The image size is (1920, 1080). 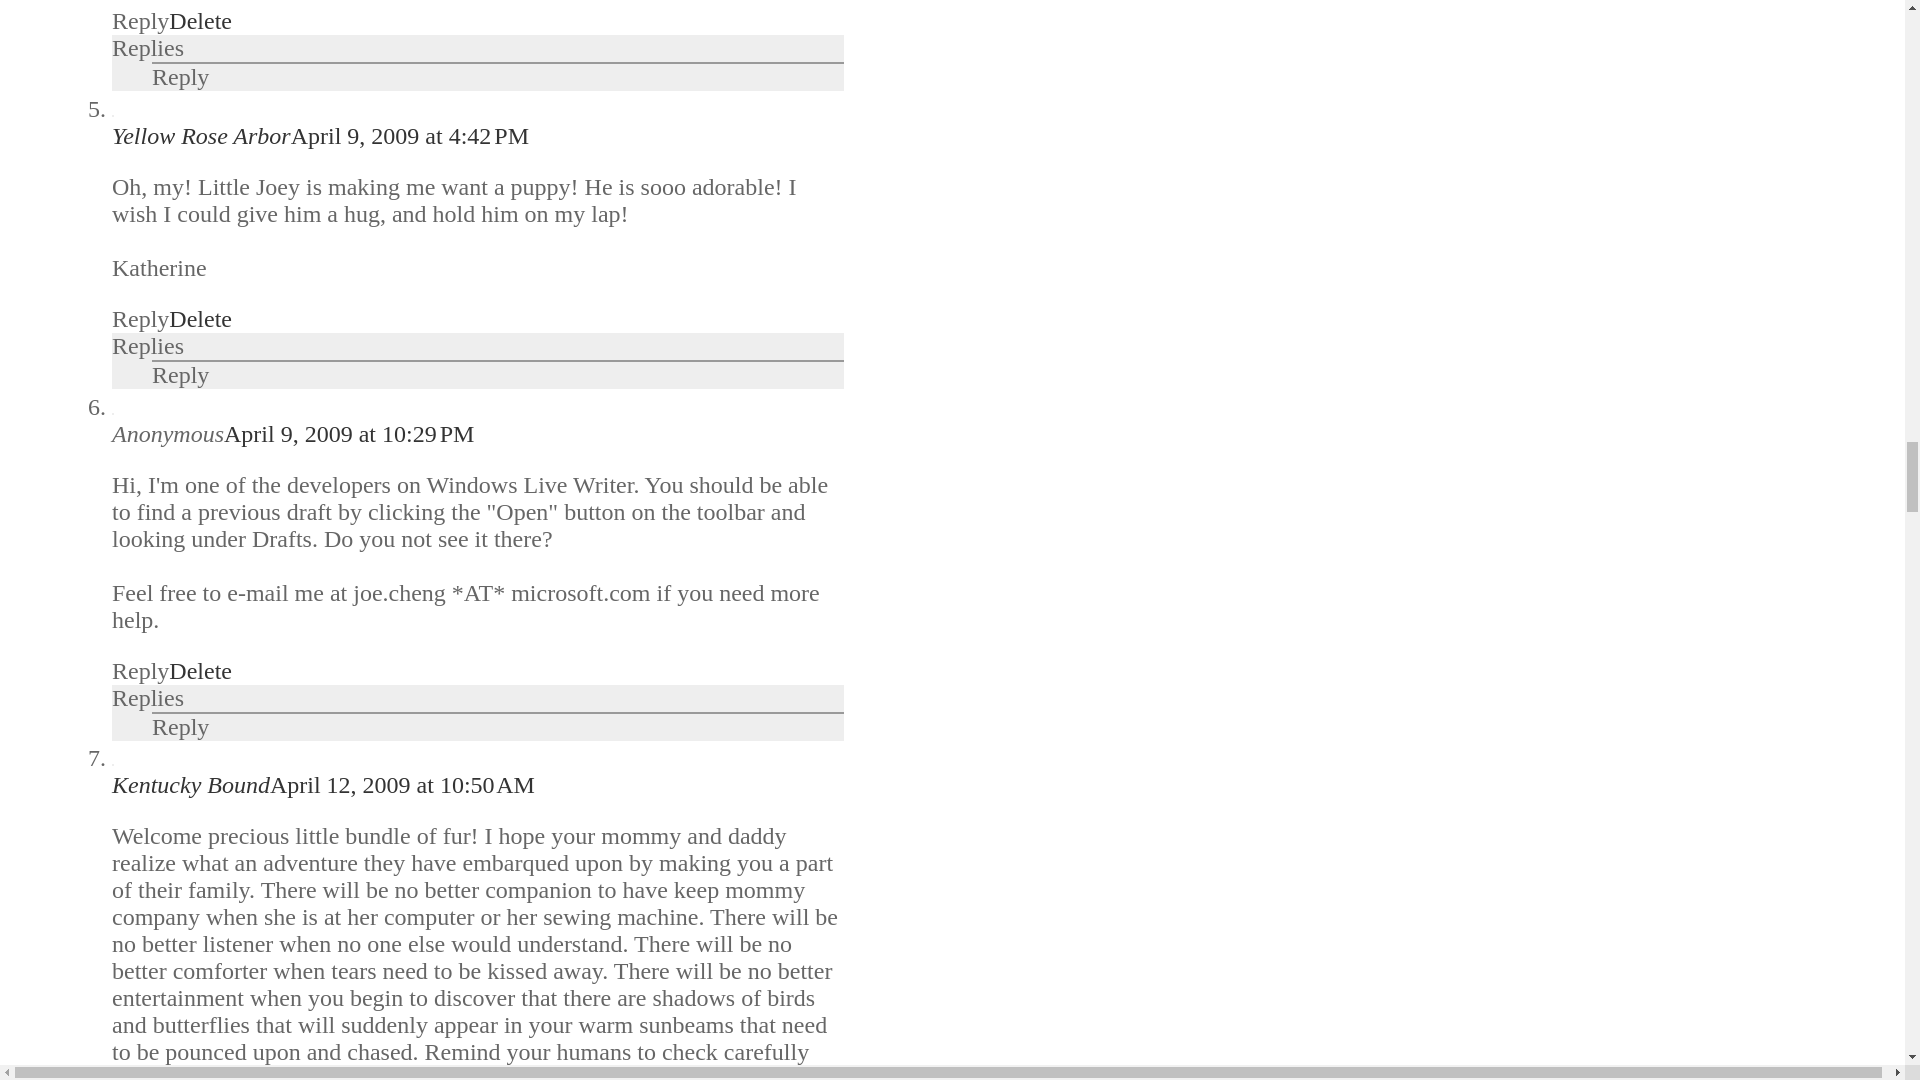 What do you see at coordinates (200, 20) in the screenshot?
I see `Delete` at bounding box center [200, 20].